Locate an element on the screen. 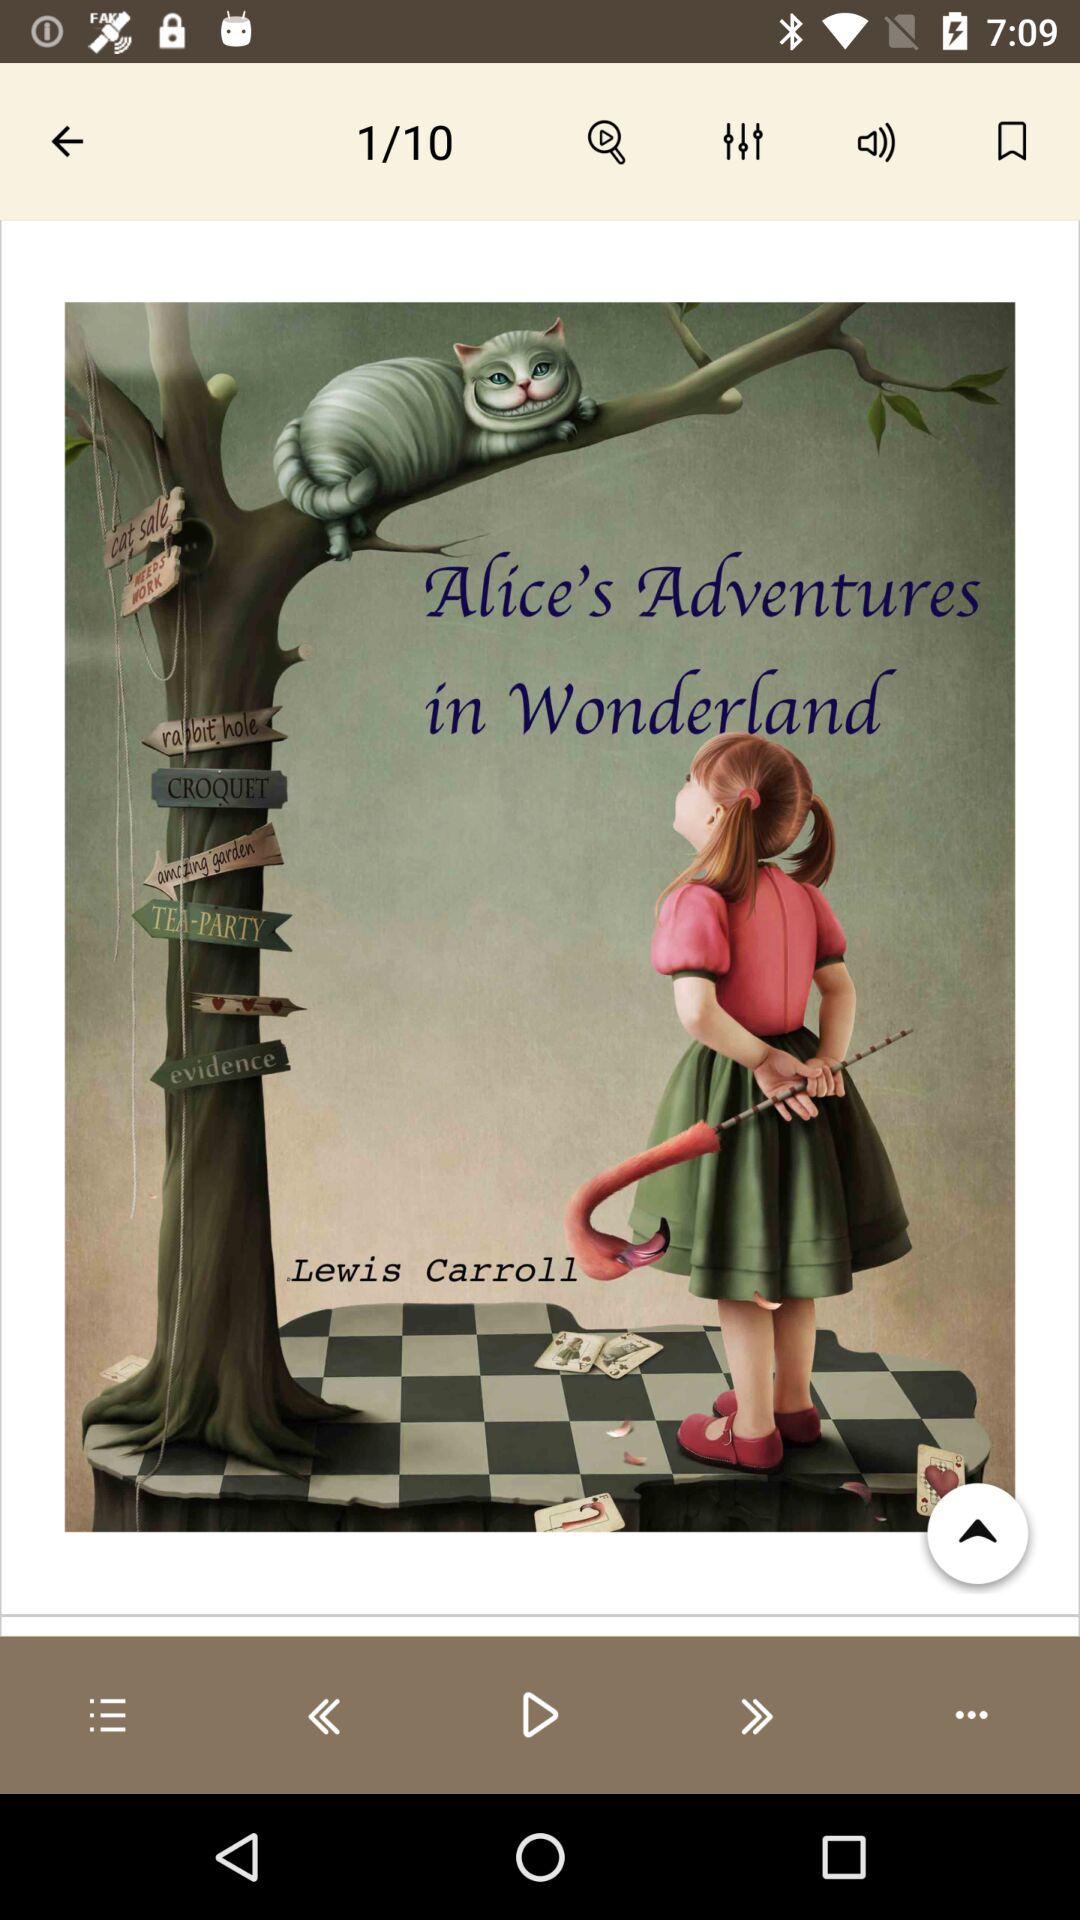 This screenshot has height=1920, width=1080. next chapter is located at coordinates (756, 1715).